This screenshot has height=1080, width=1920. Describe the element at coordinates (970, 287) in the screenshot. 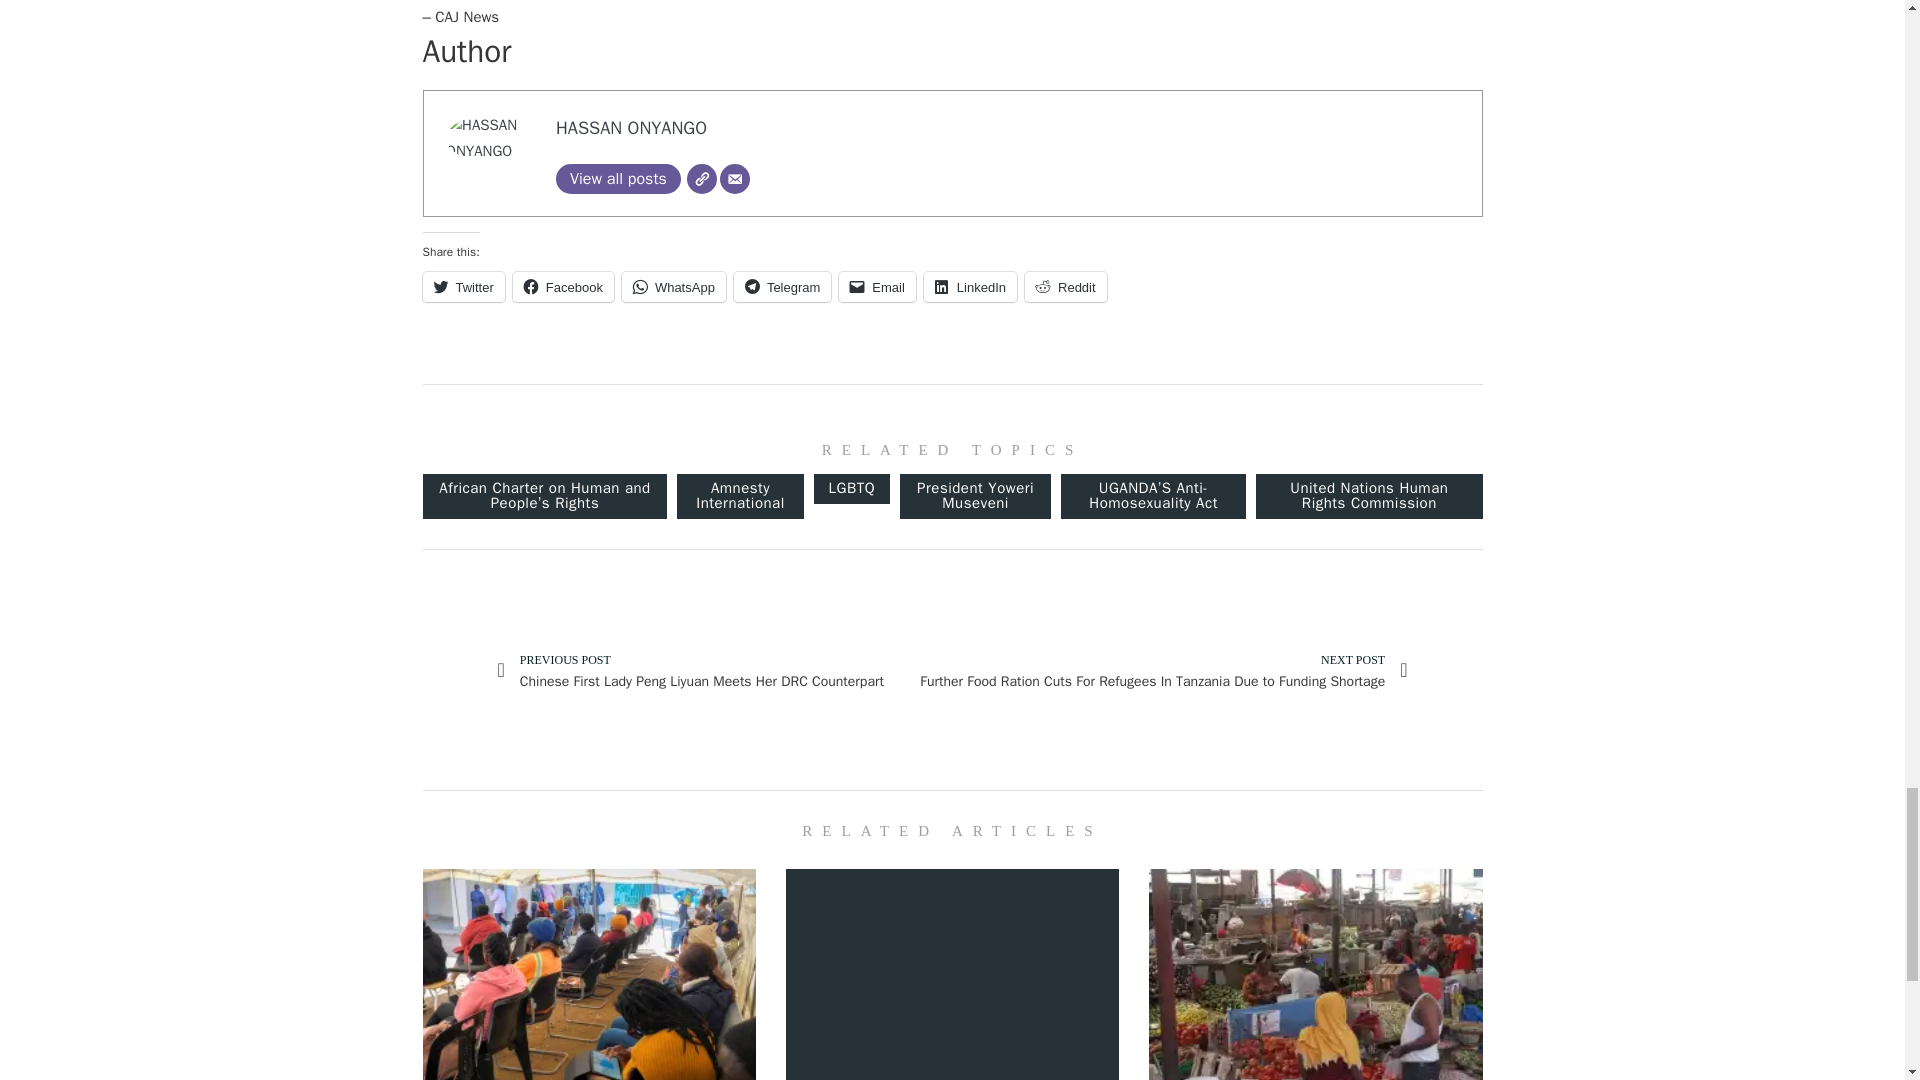

I see `Click to share on LinkedIn` at that location.